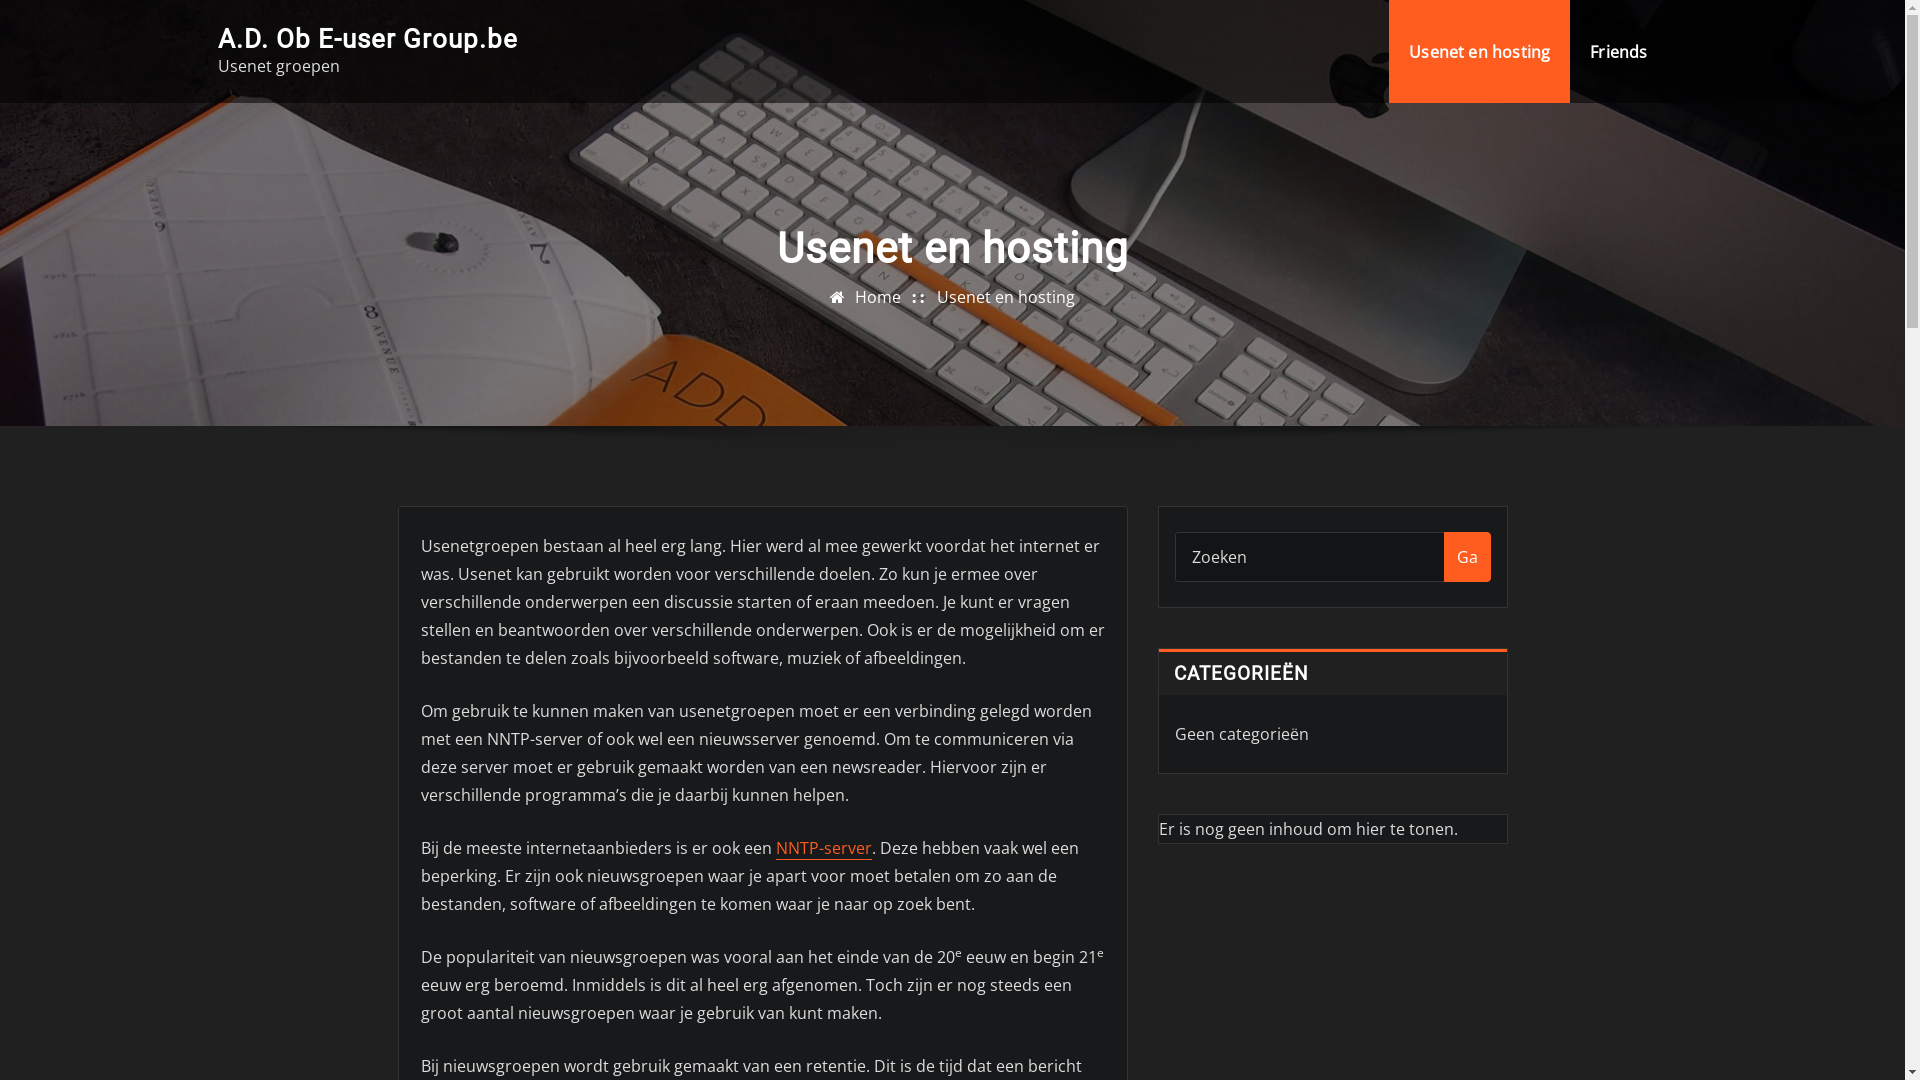 Image resolution: width=1920 pixels, height=1080 pixels. I want to click on Home, so click(878, 297).